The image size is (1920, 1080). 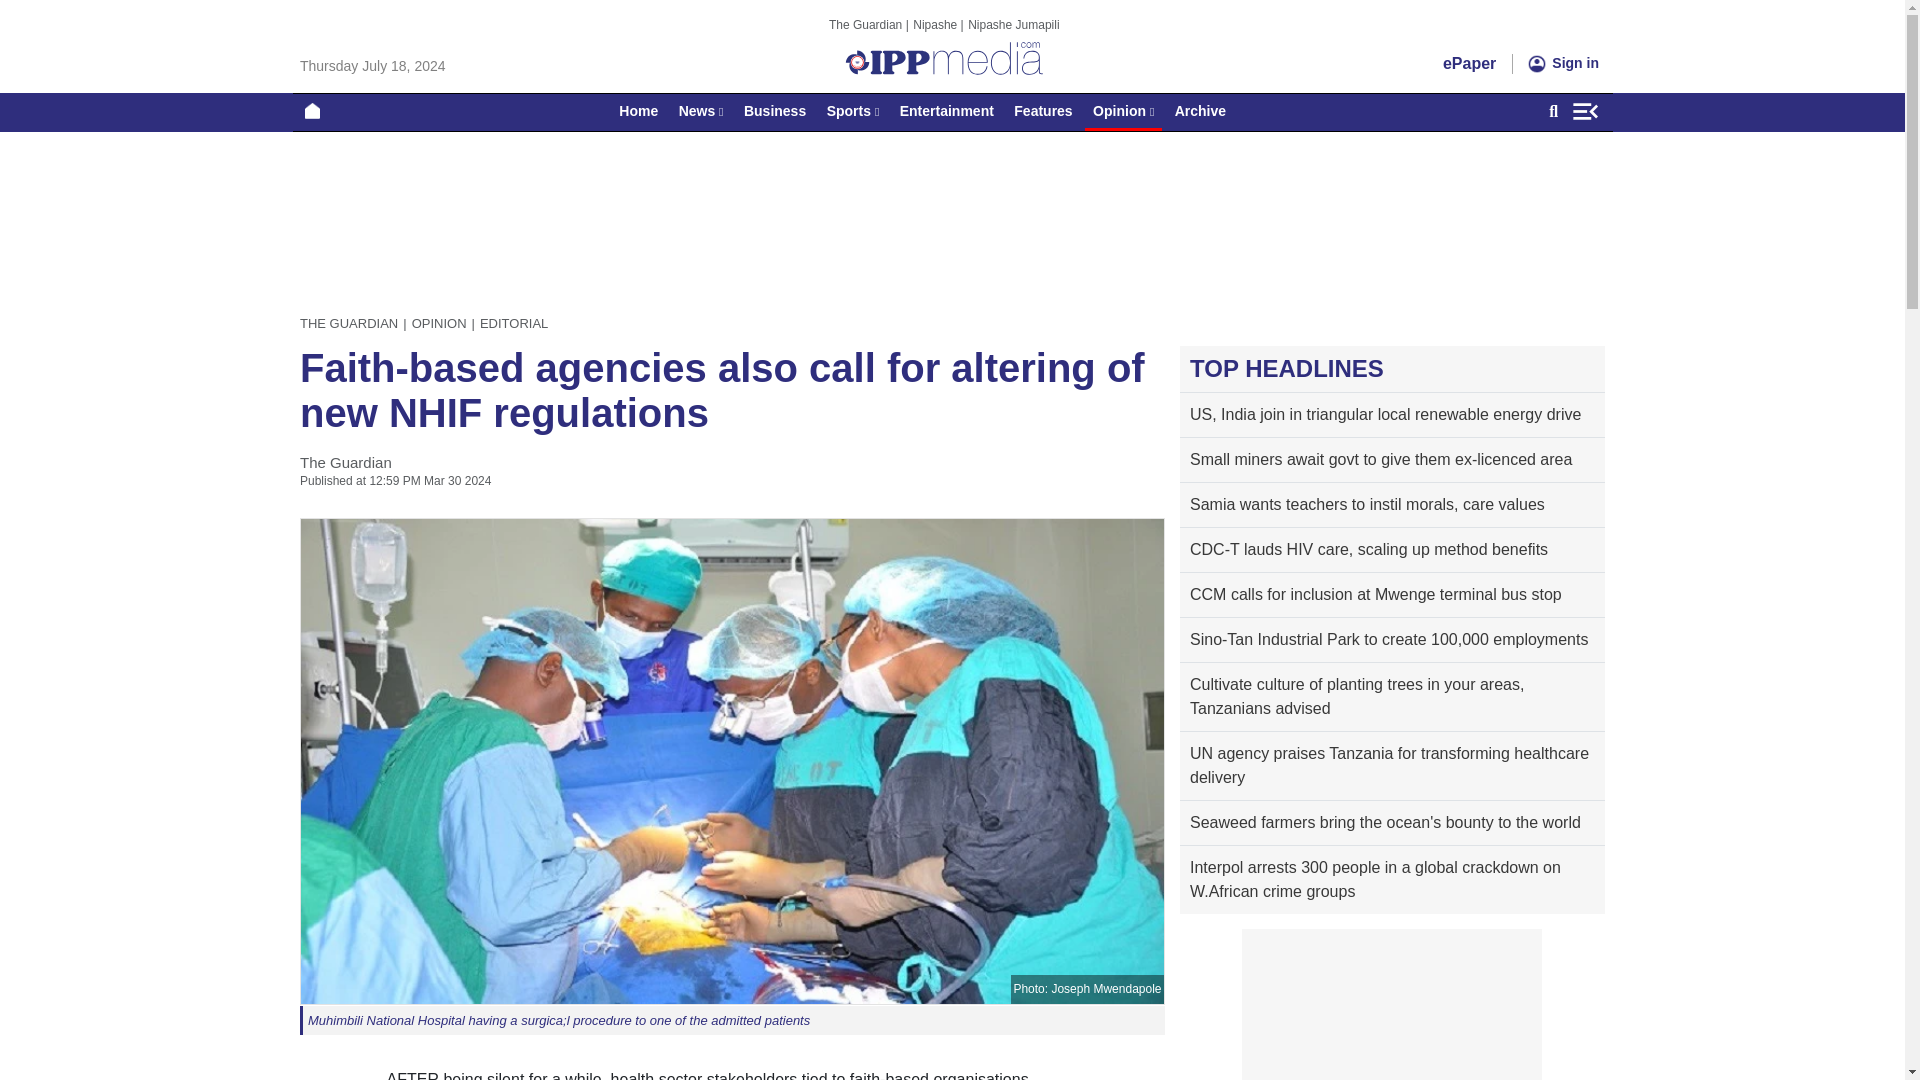 What do you see at coordinates (1392, 1004) in the screenshot?
I see `Advertisement` at bounding box center [1392, 1004].